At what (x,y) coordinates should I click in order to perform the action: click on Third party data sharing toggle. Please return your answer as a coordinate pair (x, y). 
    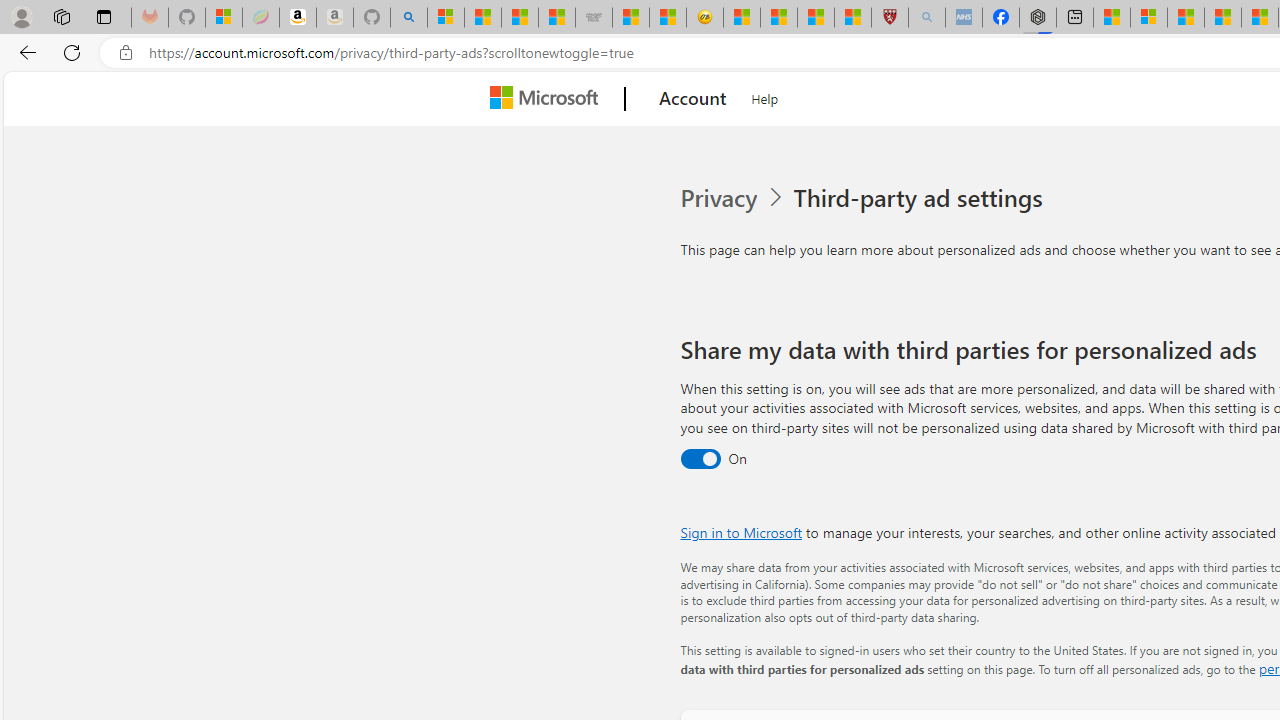
    Looking at the image, I should click on (700, 460).